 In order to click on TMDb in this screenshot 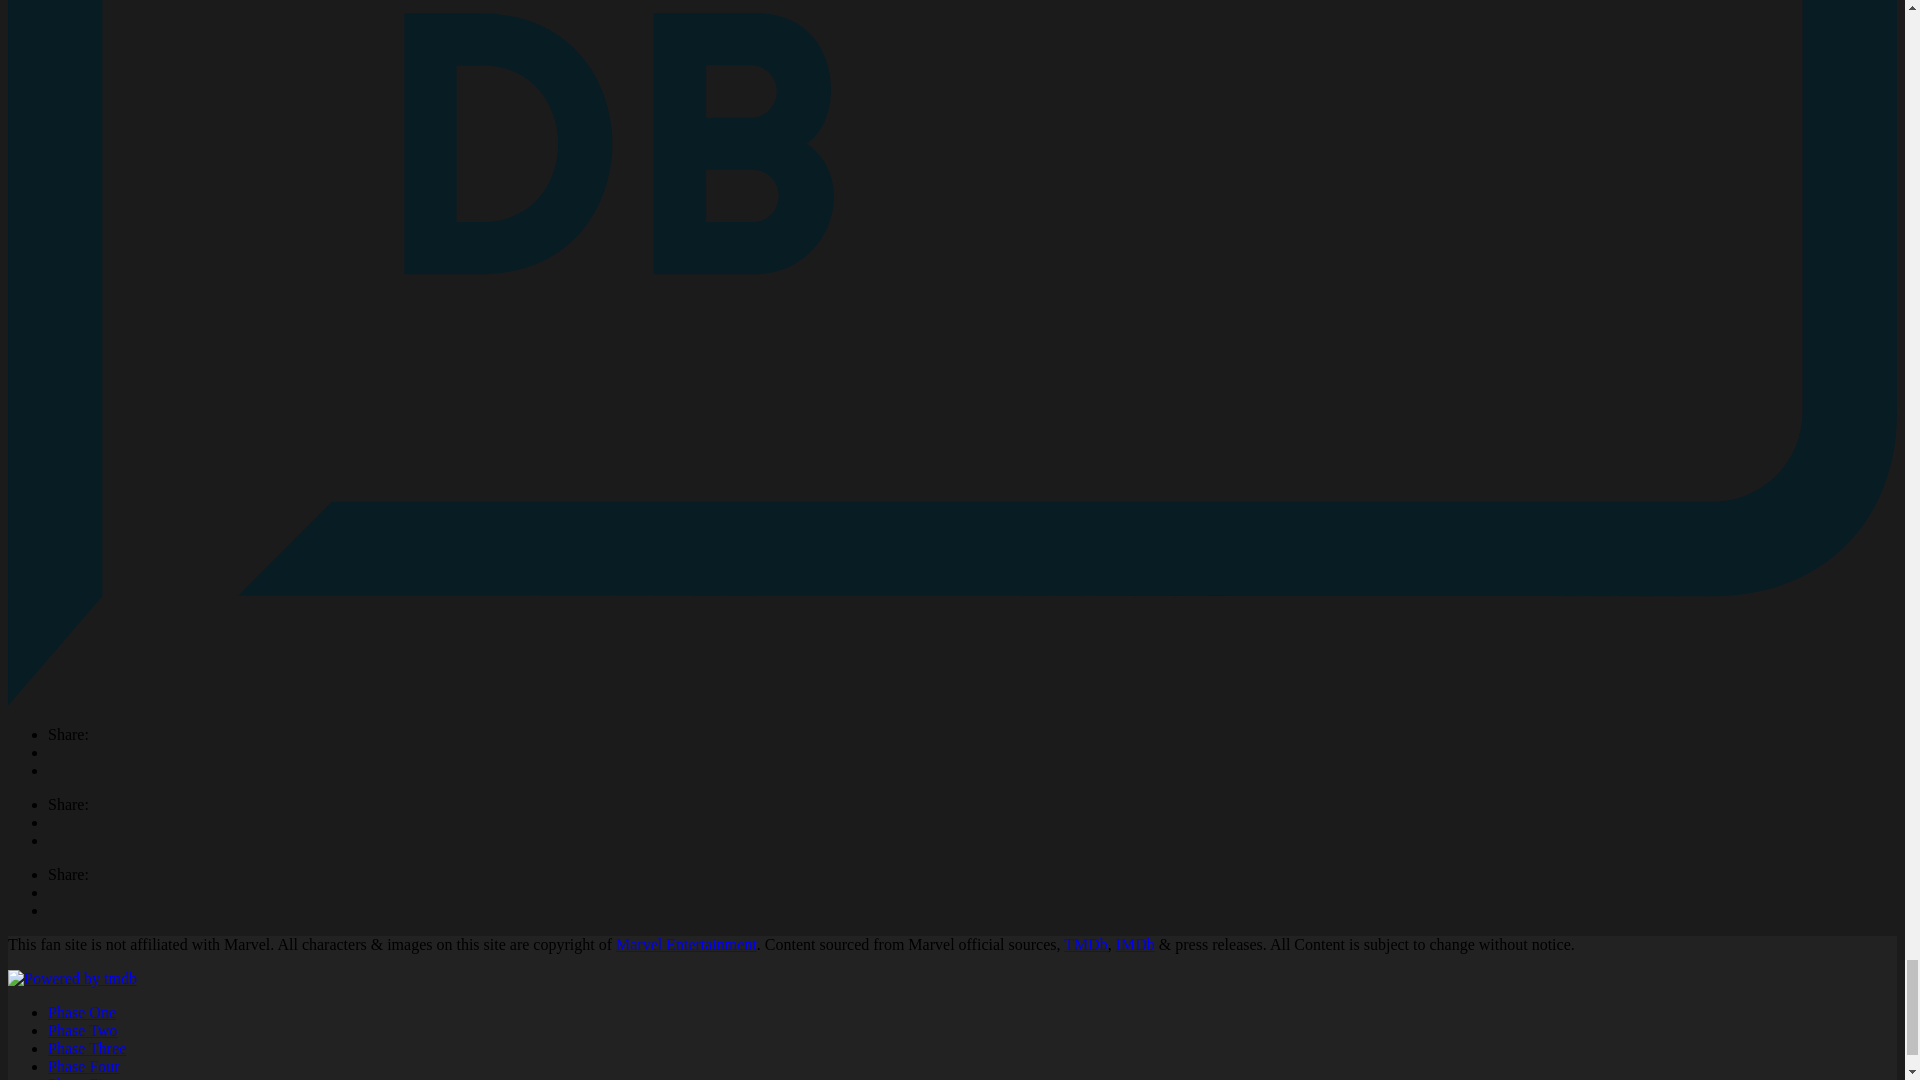, I will do `click(1085, 944)`.